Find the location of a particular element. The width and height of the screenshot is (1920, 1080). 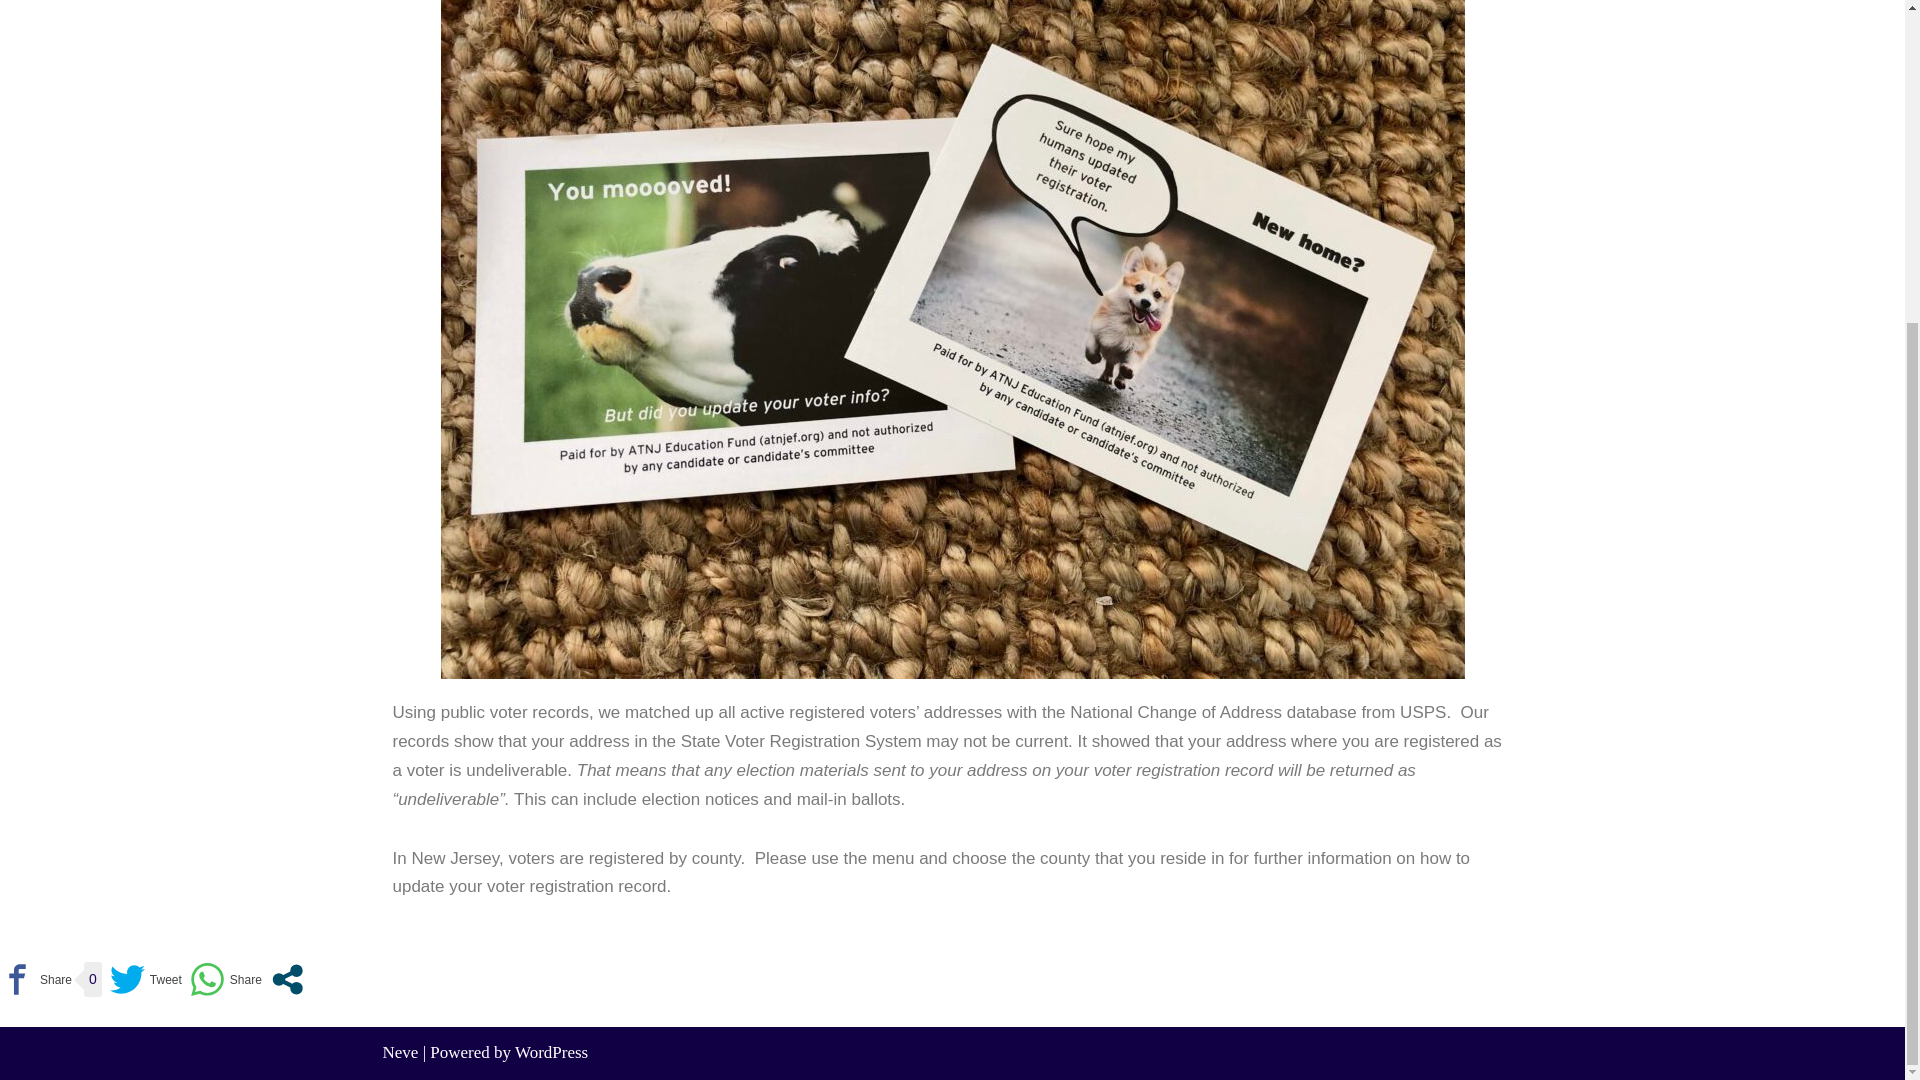

Tweet is located at coordinates (146, 979).